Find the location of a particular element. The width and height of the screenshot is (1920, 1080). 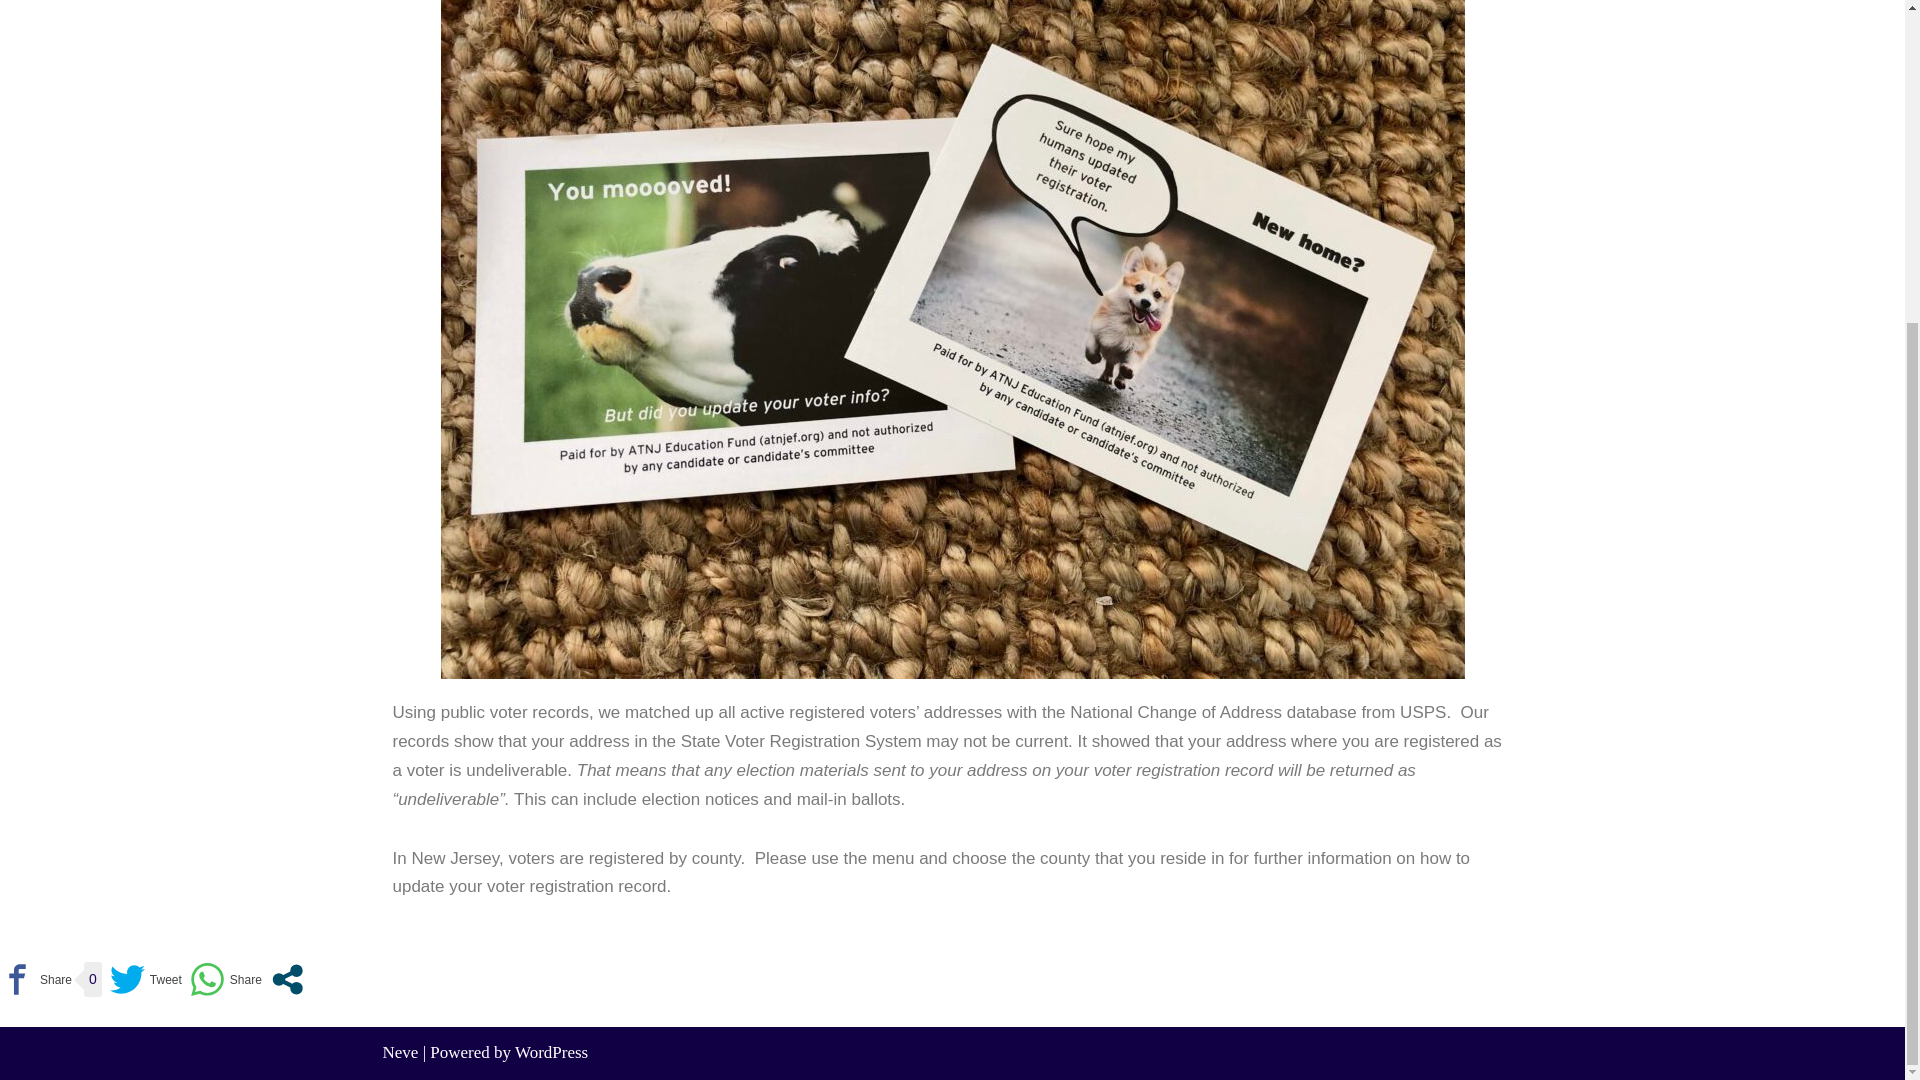

Tweet is located at coordinates (146, 979).